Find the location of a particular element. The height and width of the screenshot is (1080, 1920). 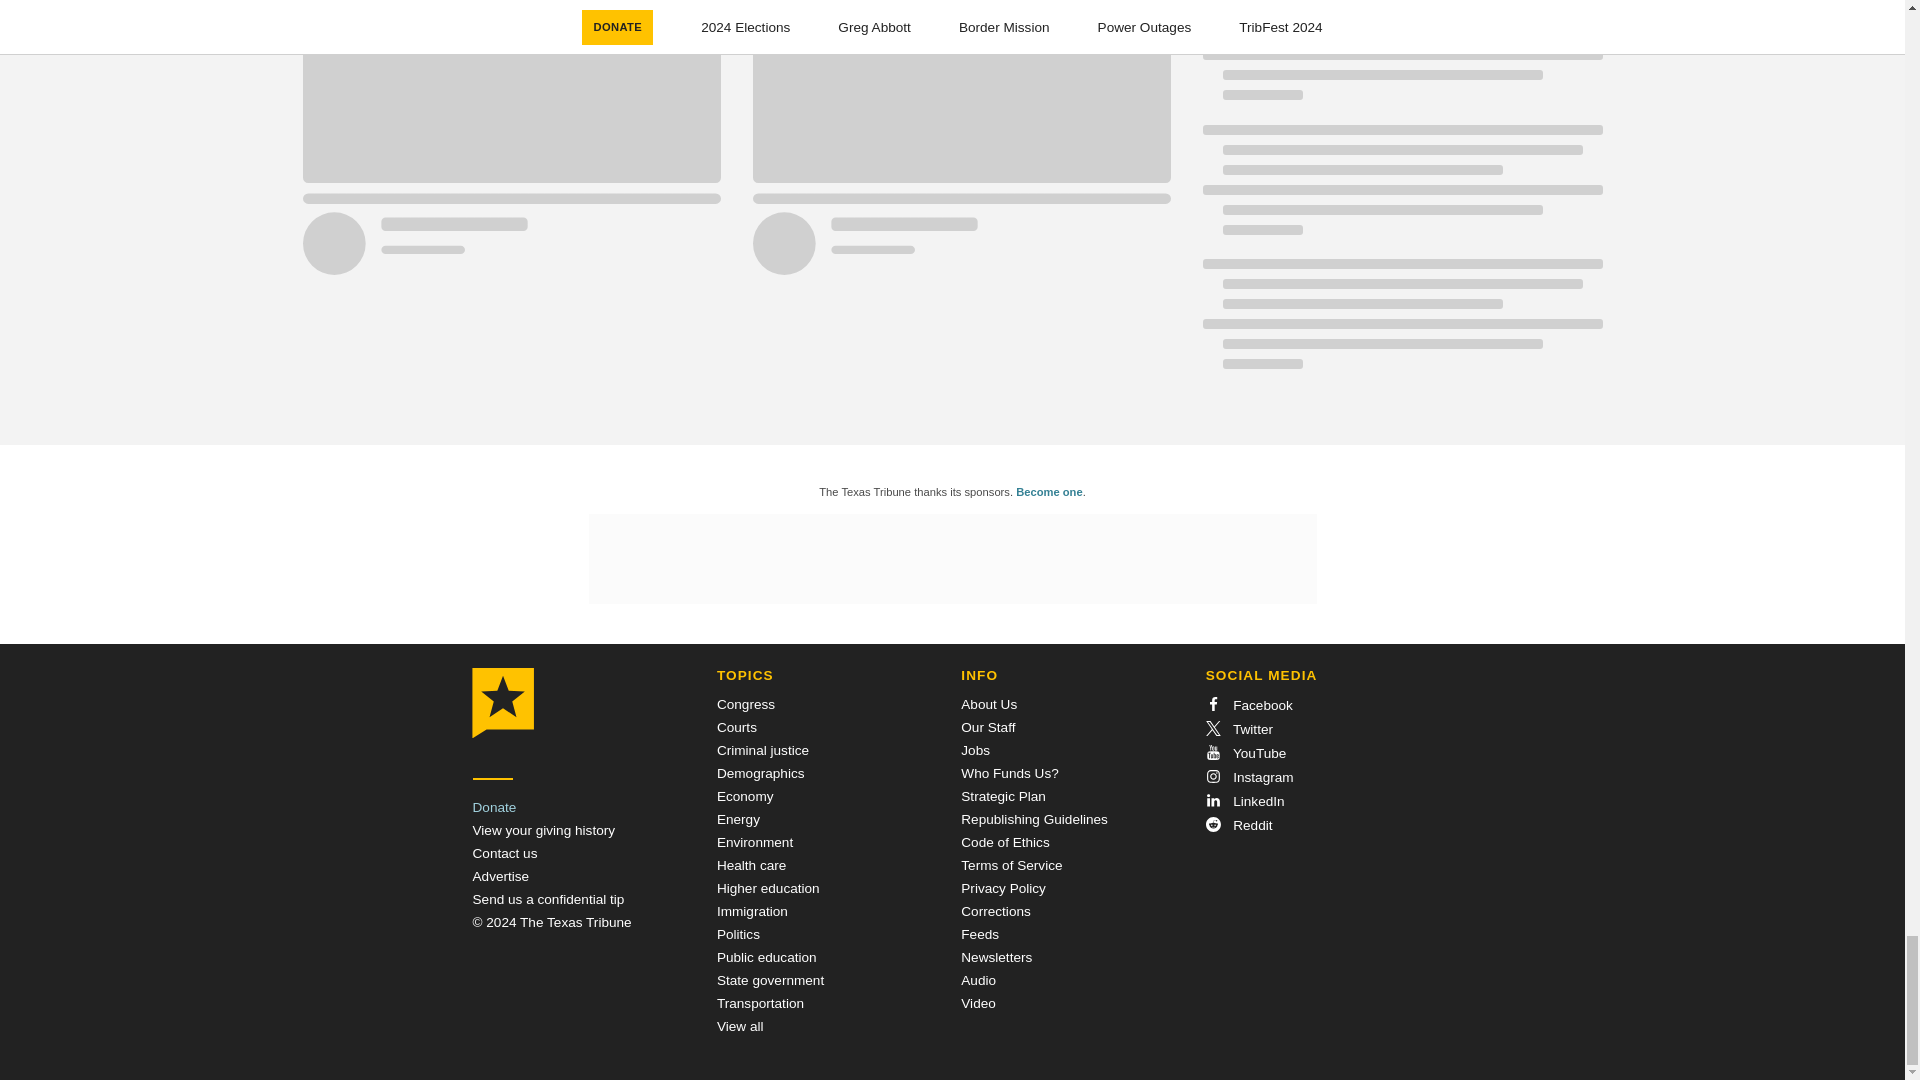

About Us is located at coordinates (989, 704).